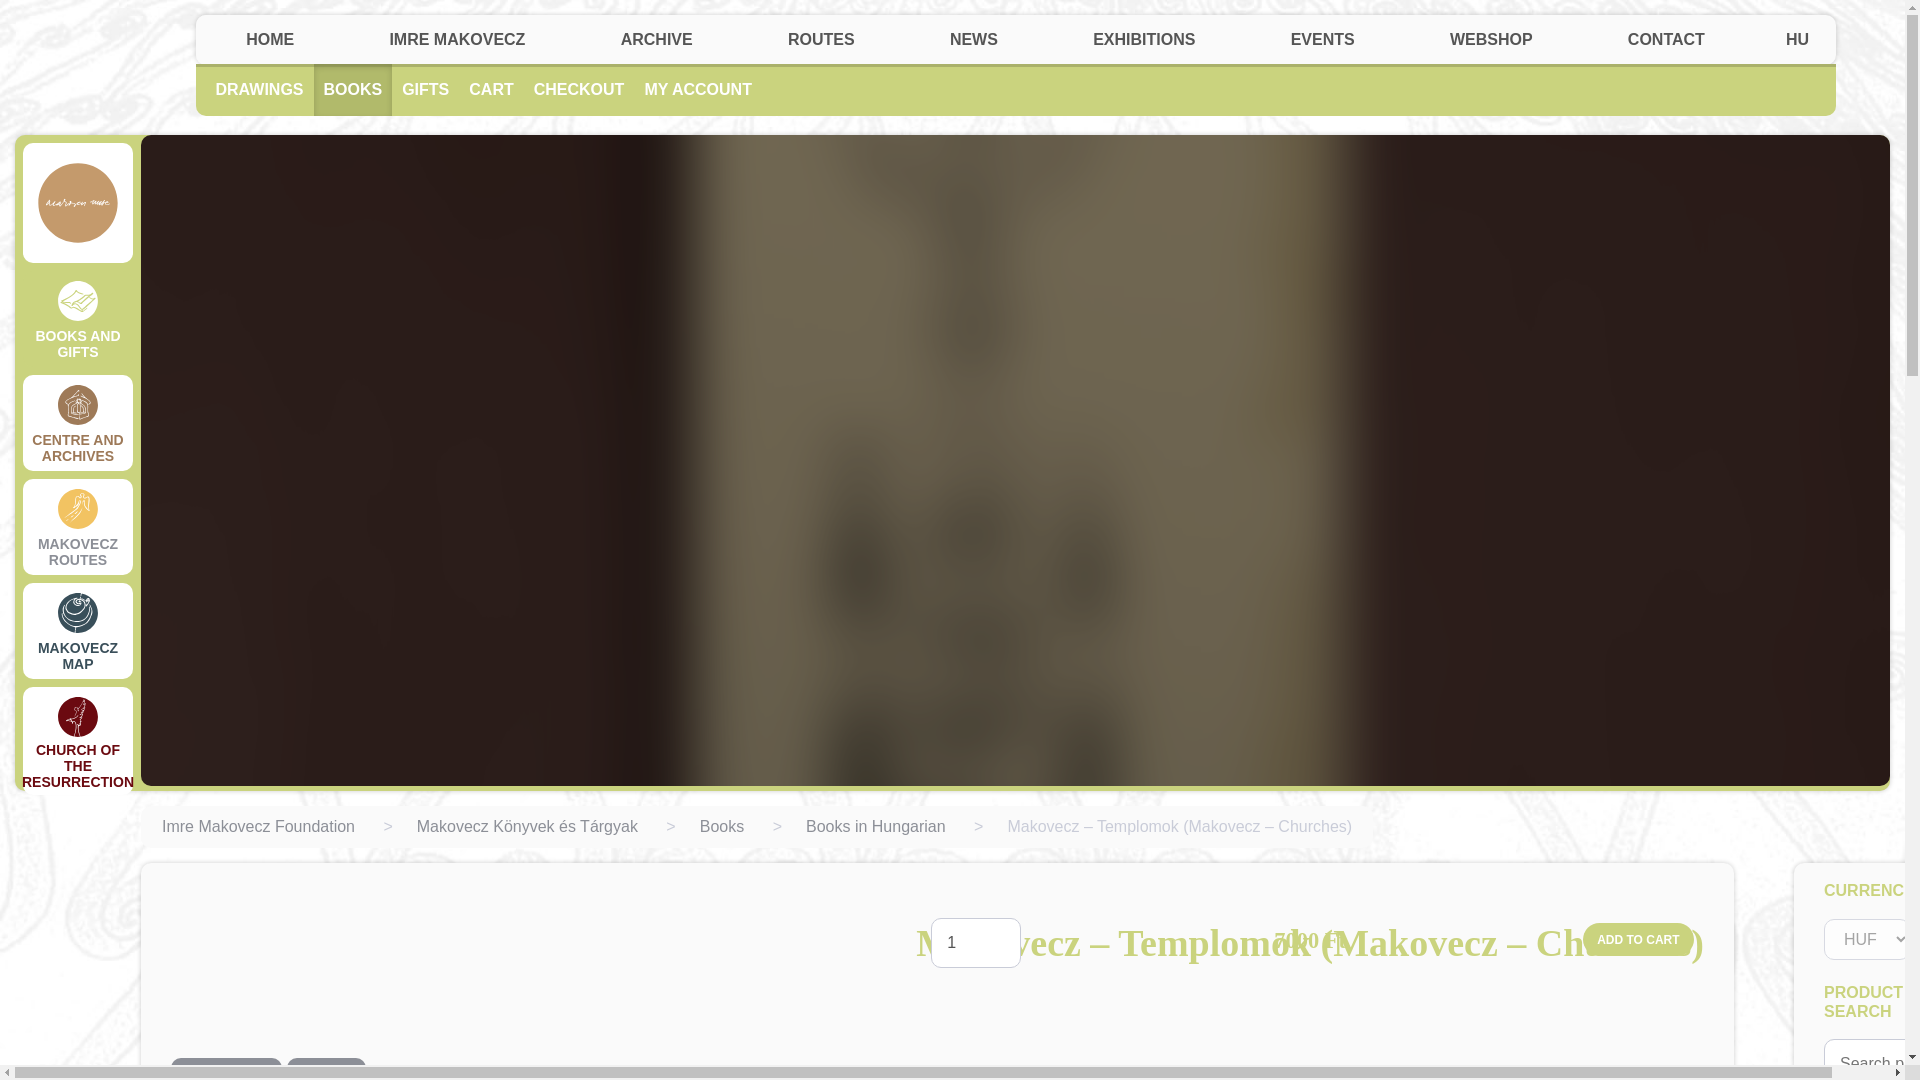 The image size is (1920, 1080). I want to click on WEBSHOP, so click(1490, 42).